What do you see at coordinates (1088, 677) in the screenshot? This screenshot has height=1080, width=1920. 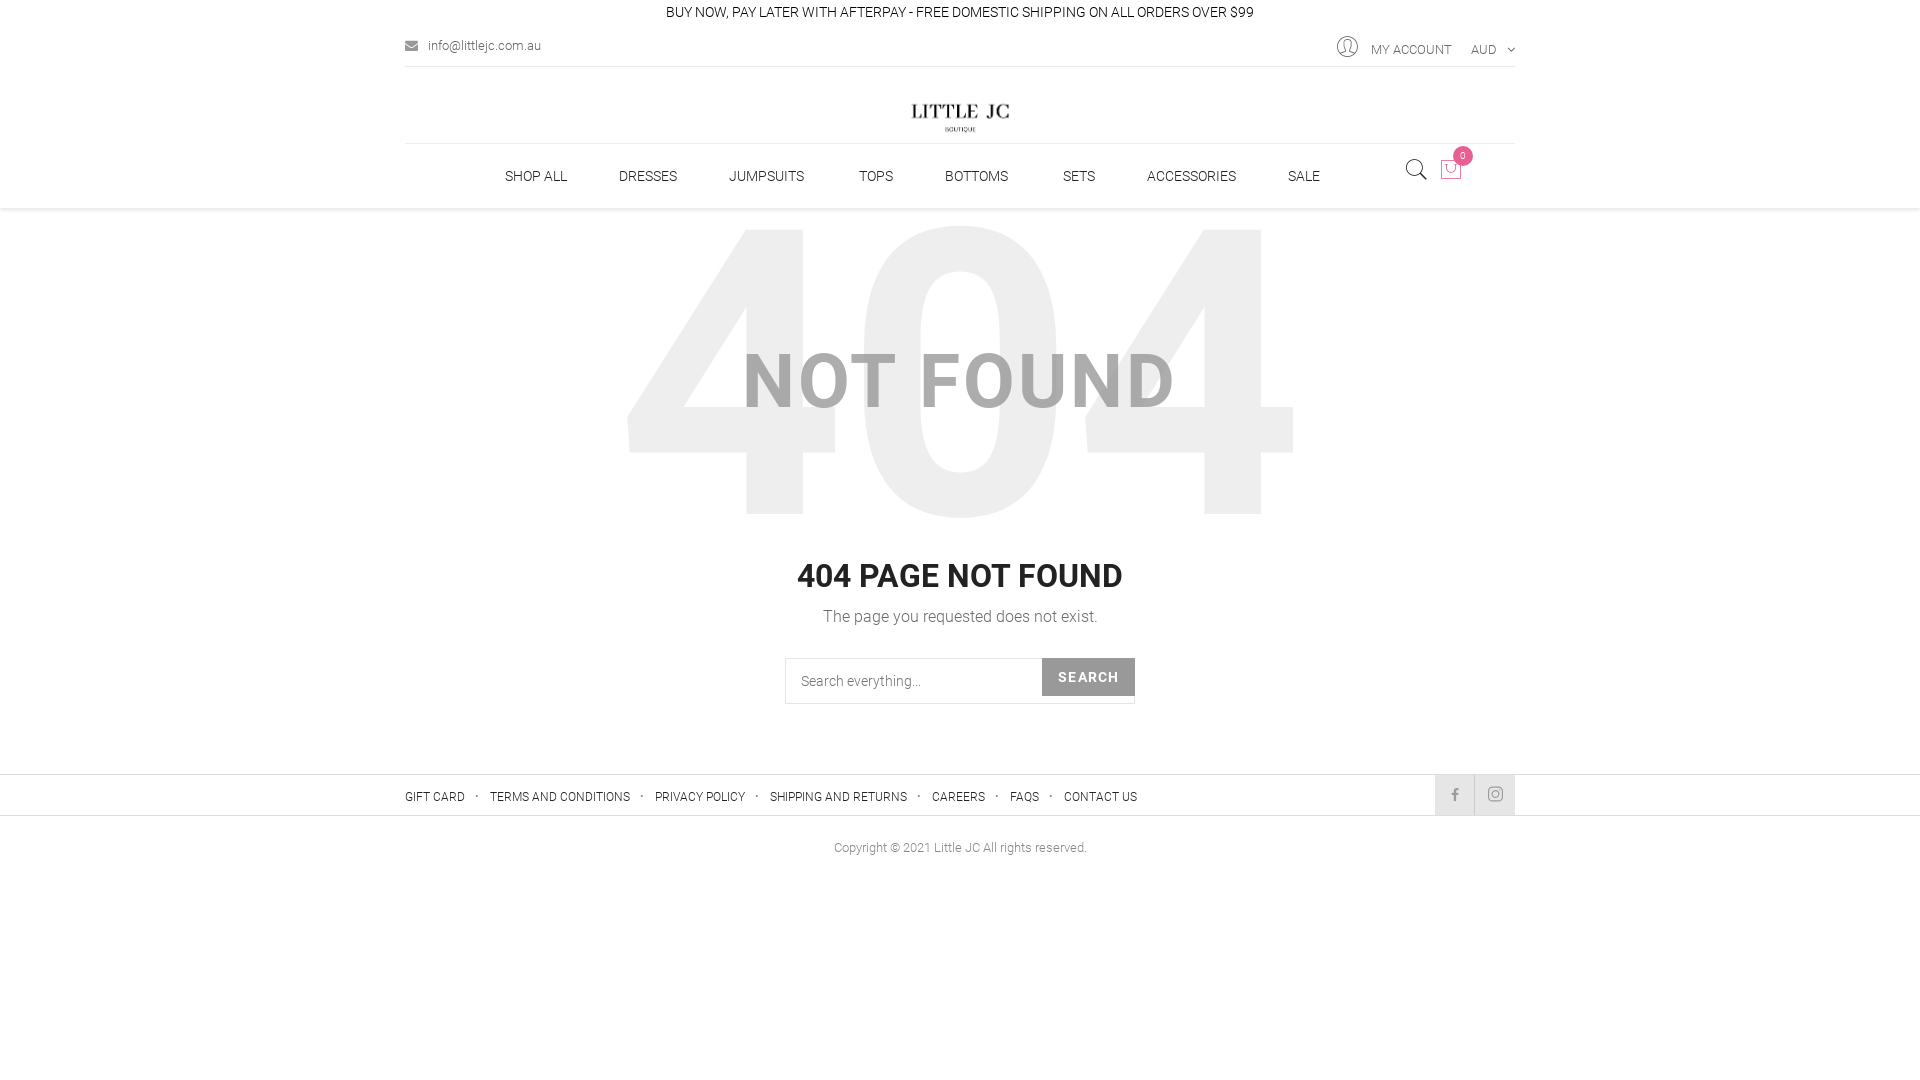 I see `SEARCH` at bounding box center [1088, 677].